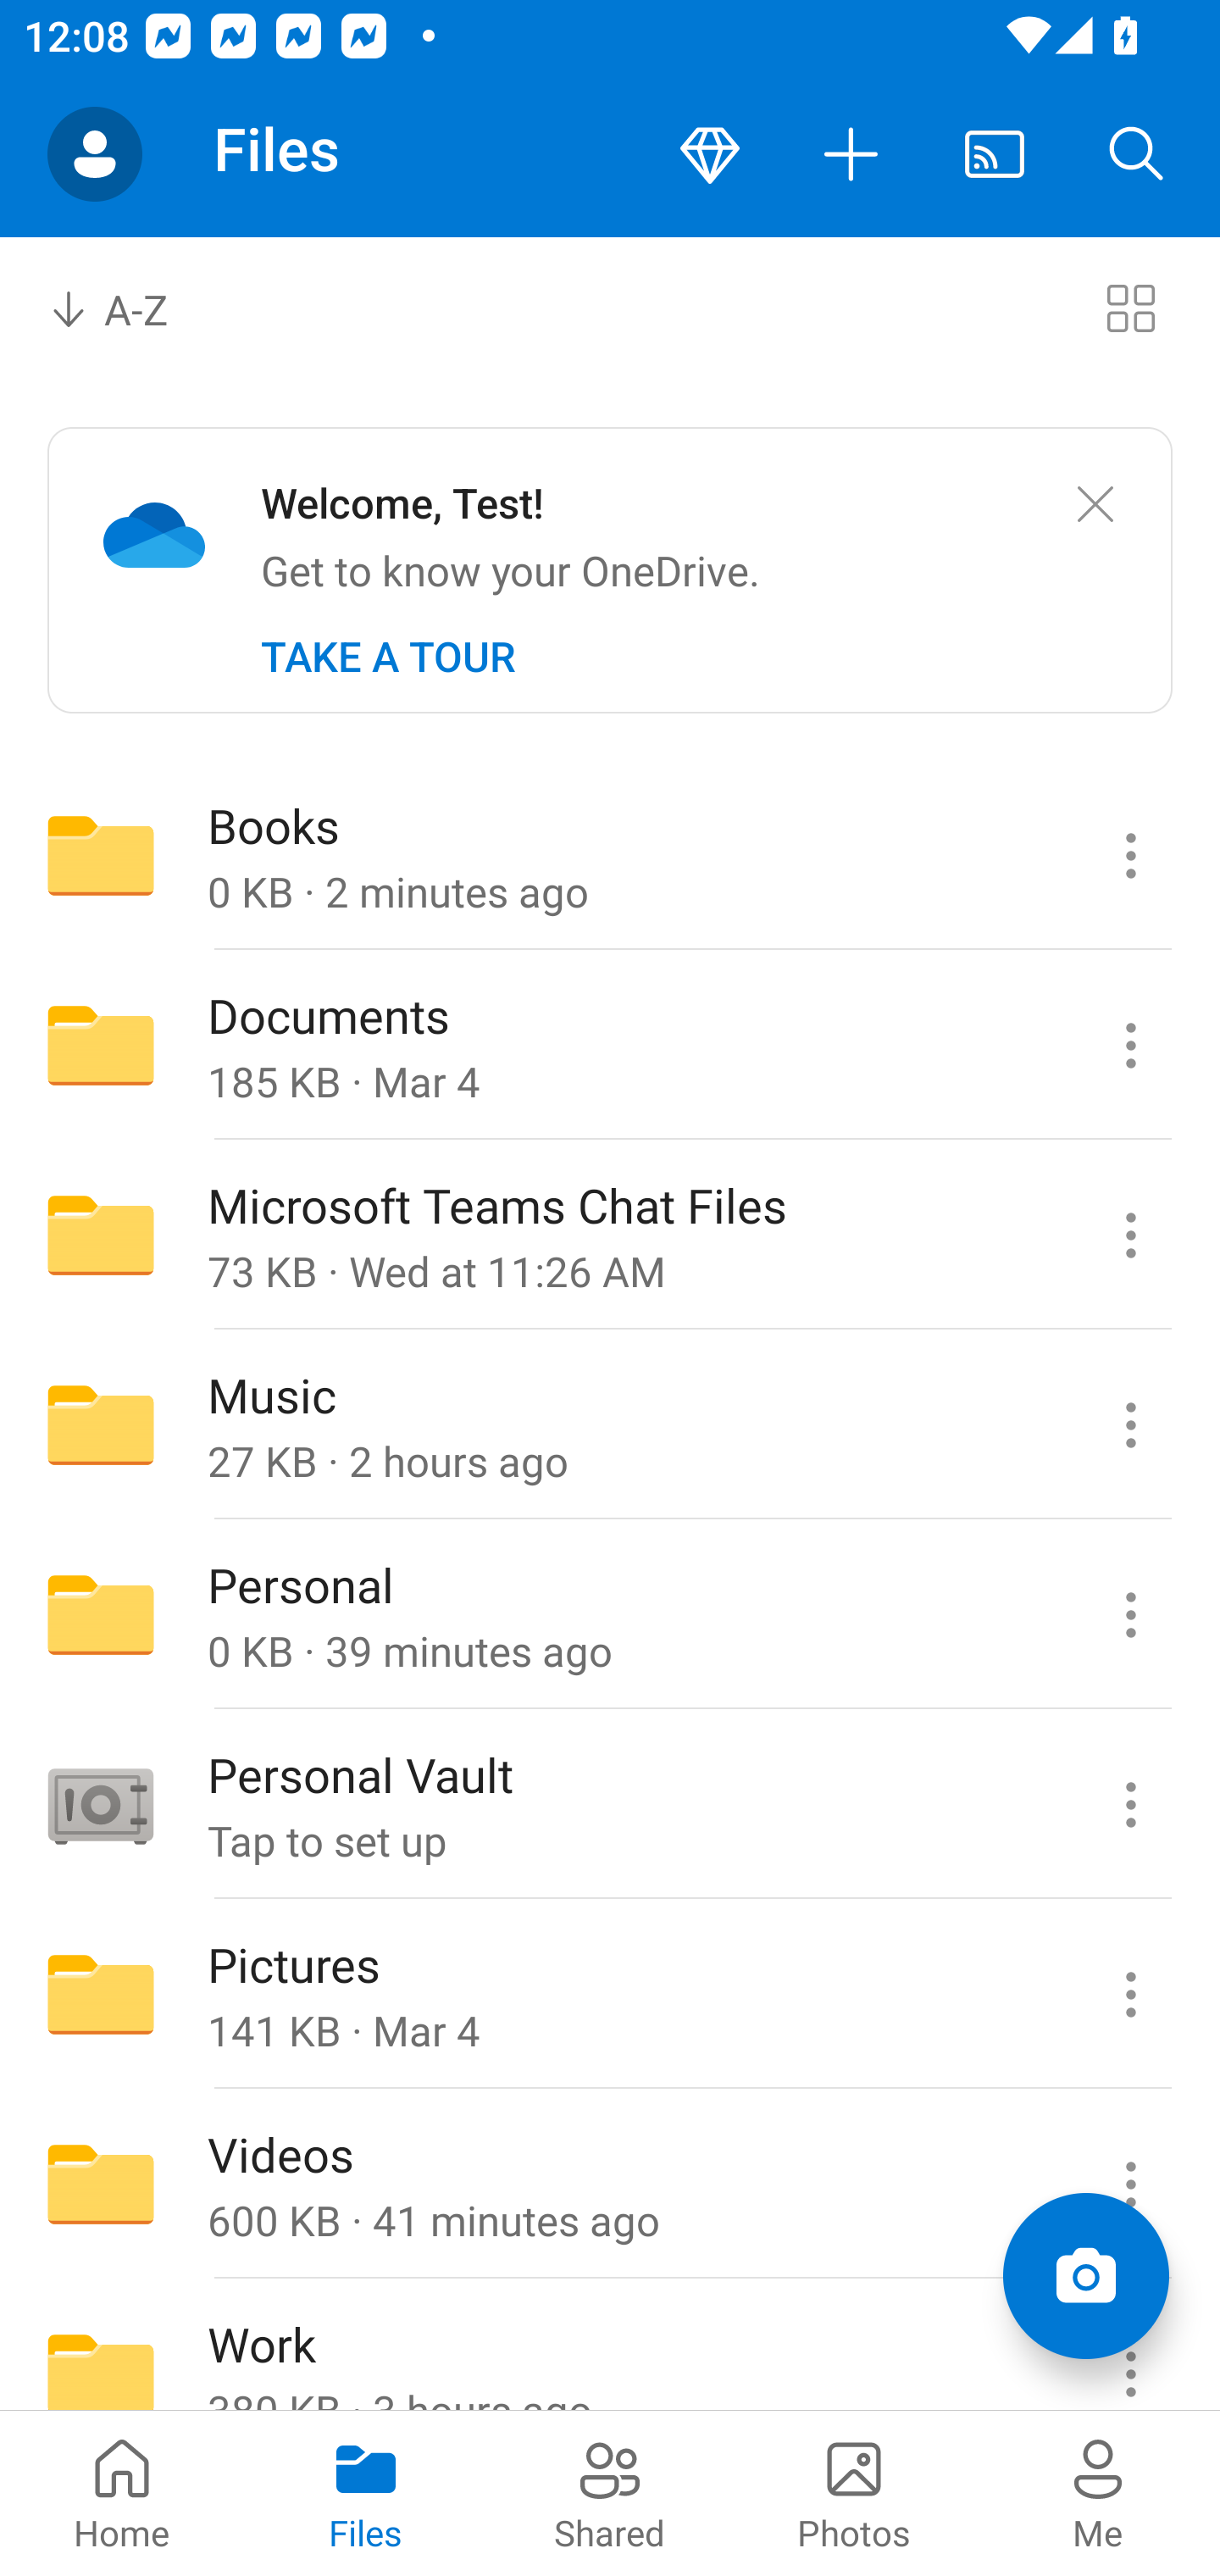 This screenshot has height=2576, width=1220. Describe the element at coordinates (1130, 2185) in the screenshot. I see `Videos commands` at that location.